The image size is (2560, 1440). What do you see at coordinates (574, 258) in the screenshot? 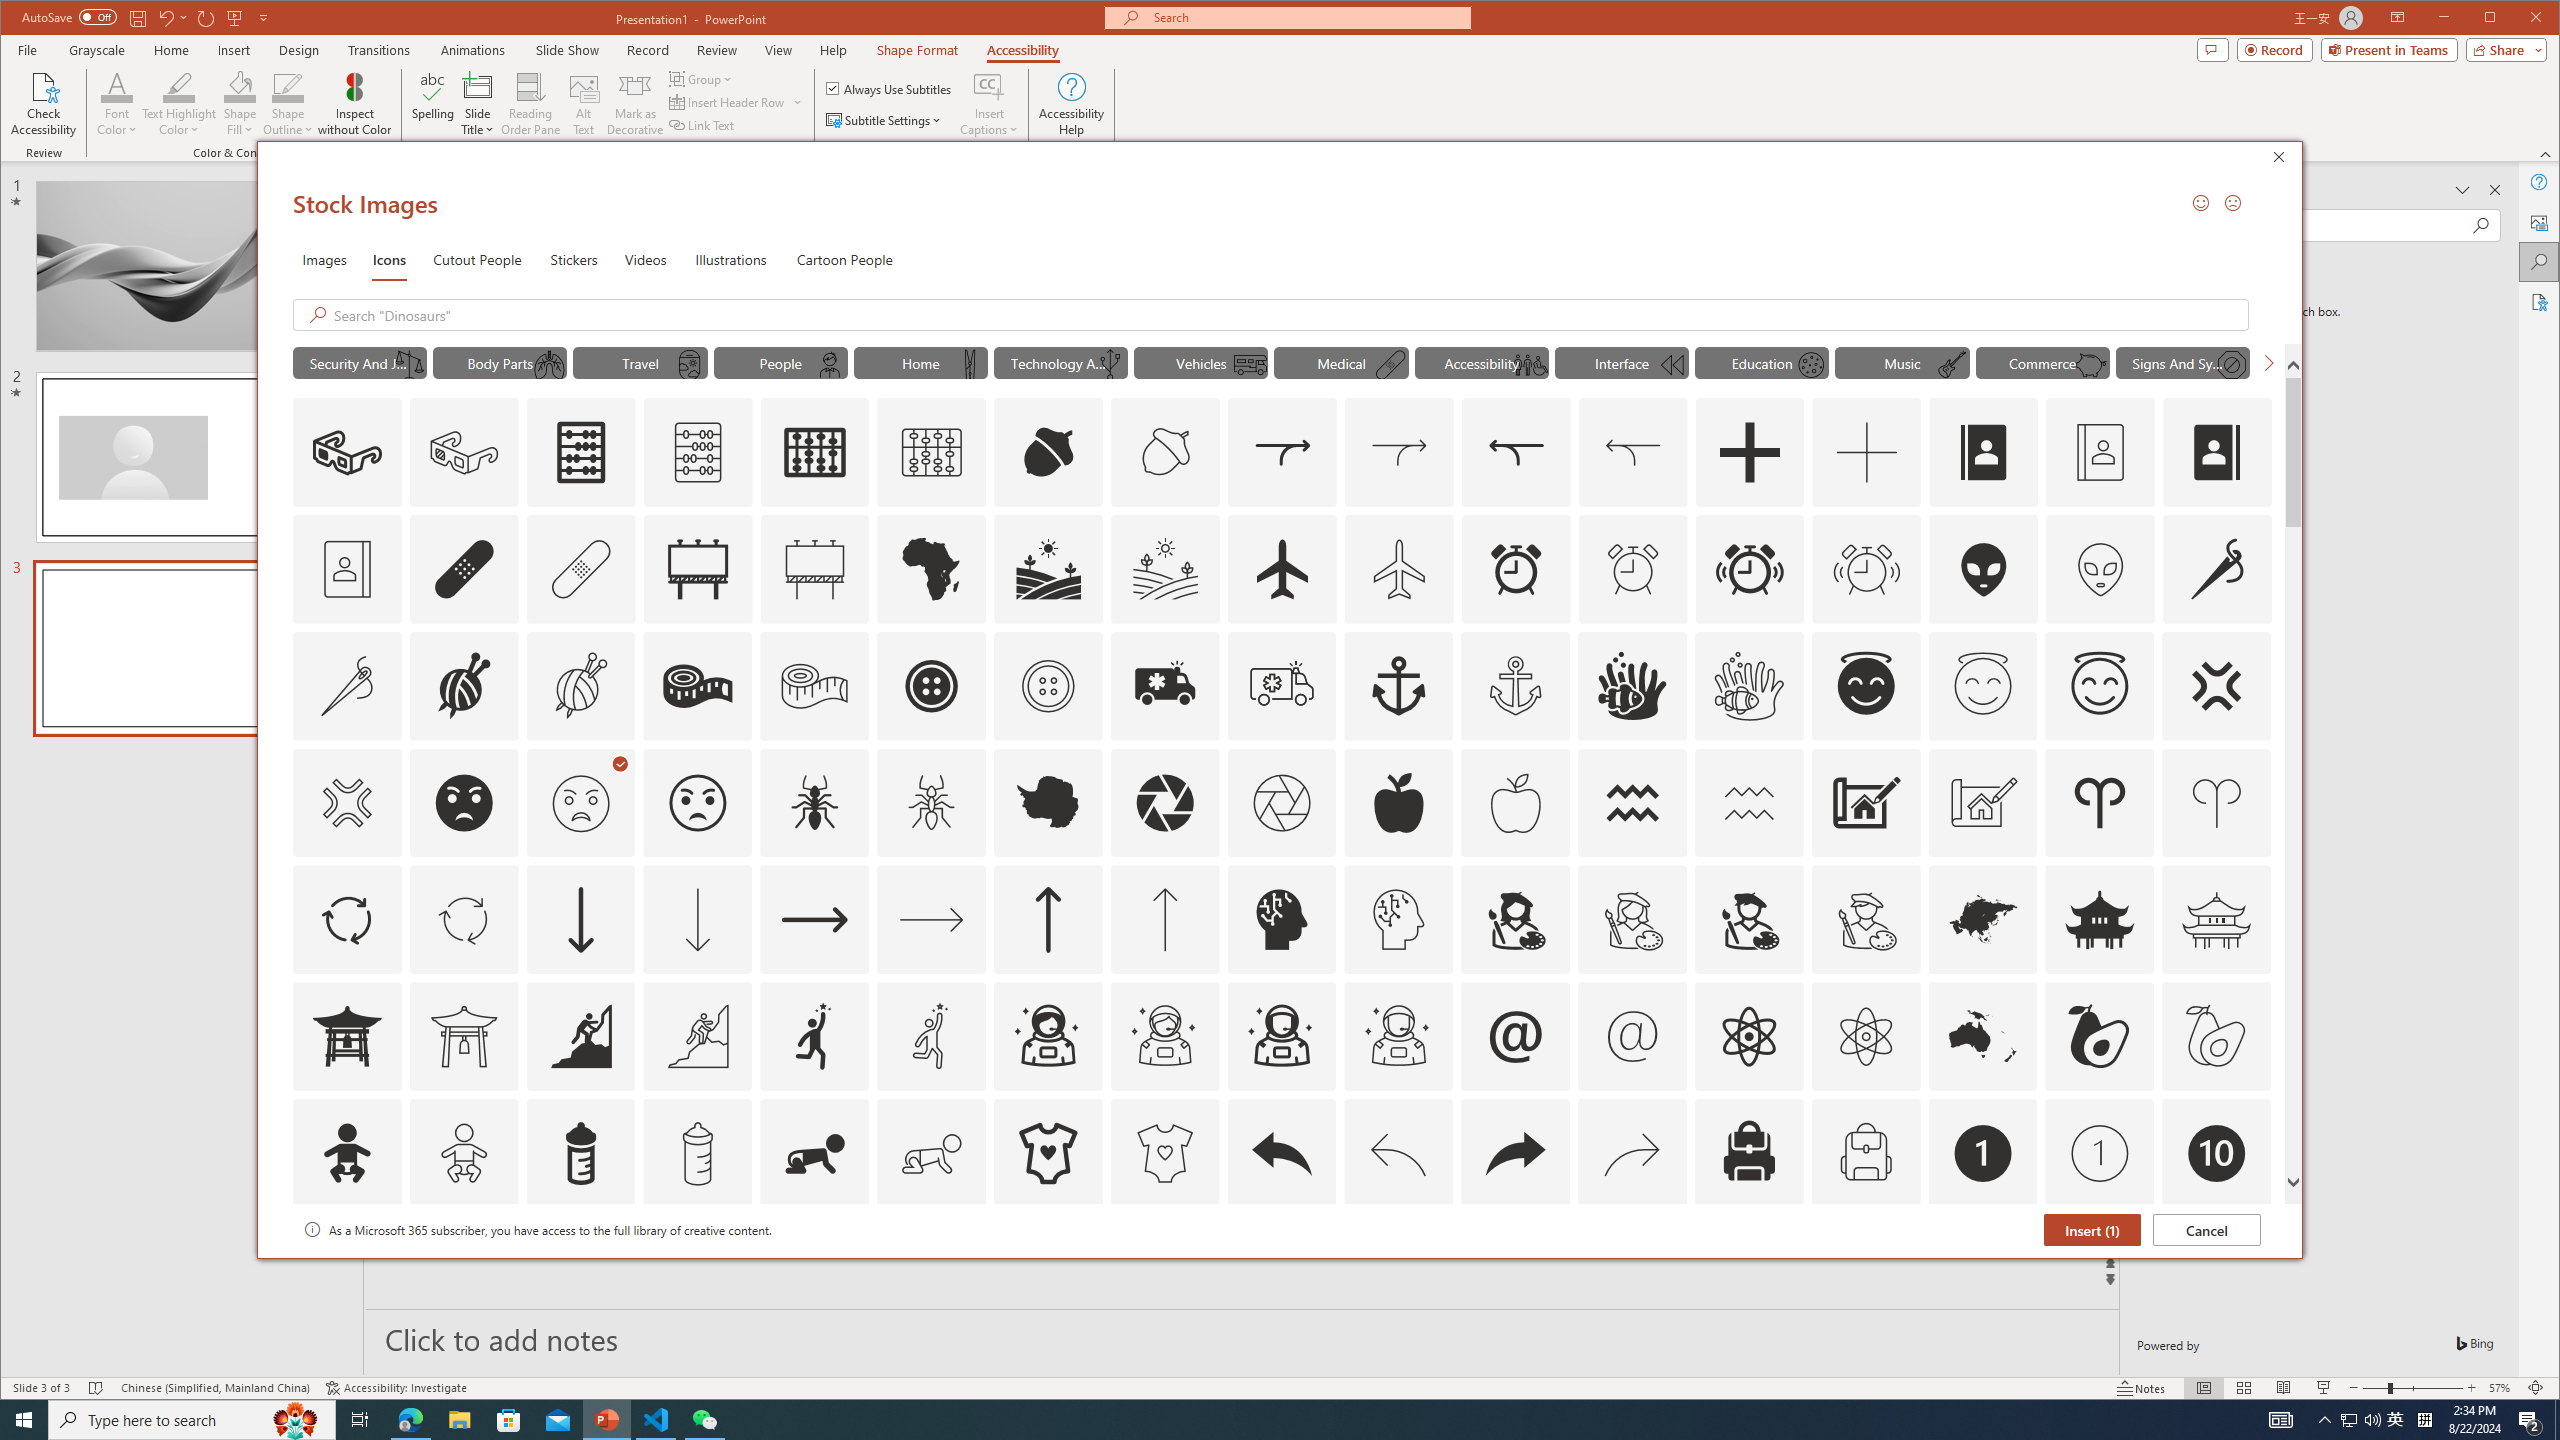
I see `Stickers` at bounding box center [574, 258].